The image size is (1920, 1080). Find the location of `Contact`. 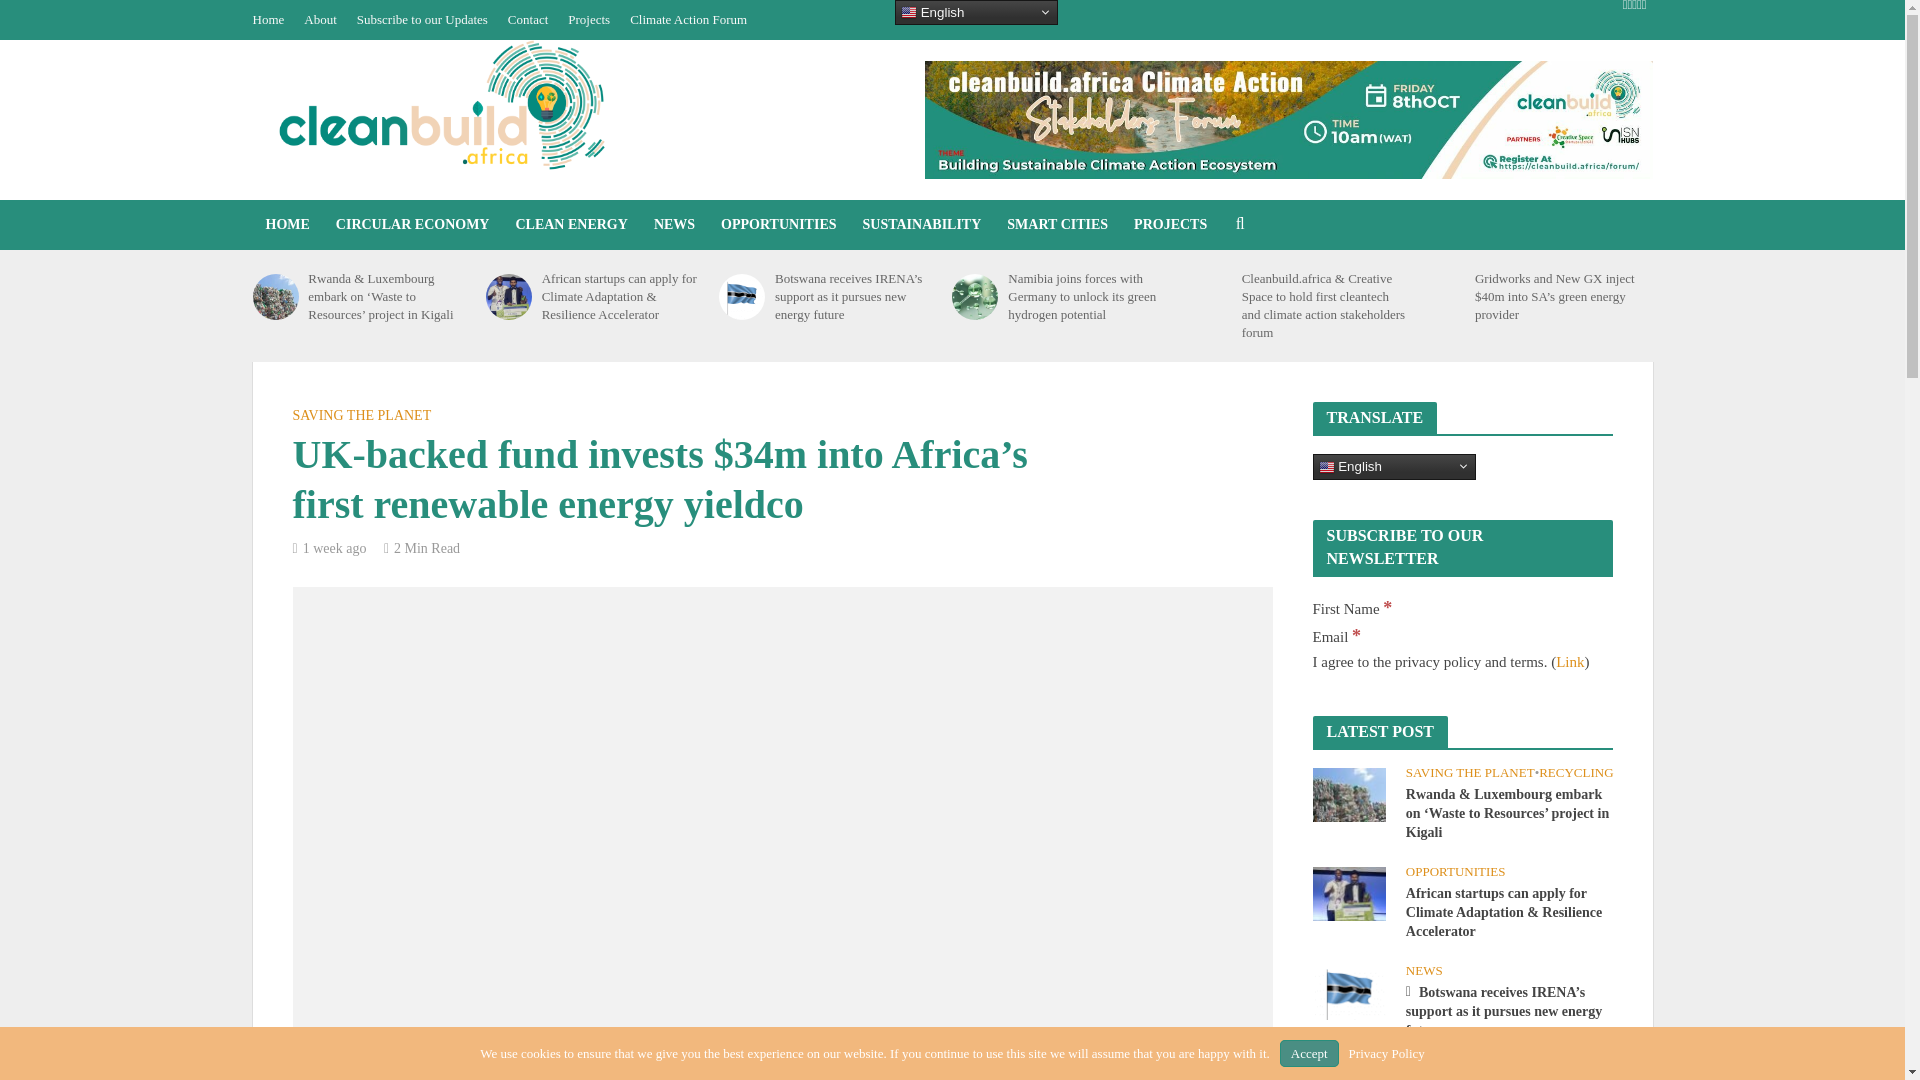

Contact is located at coordinates (528, 20).